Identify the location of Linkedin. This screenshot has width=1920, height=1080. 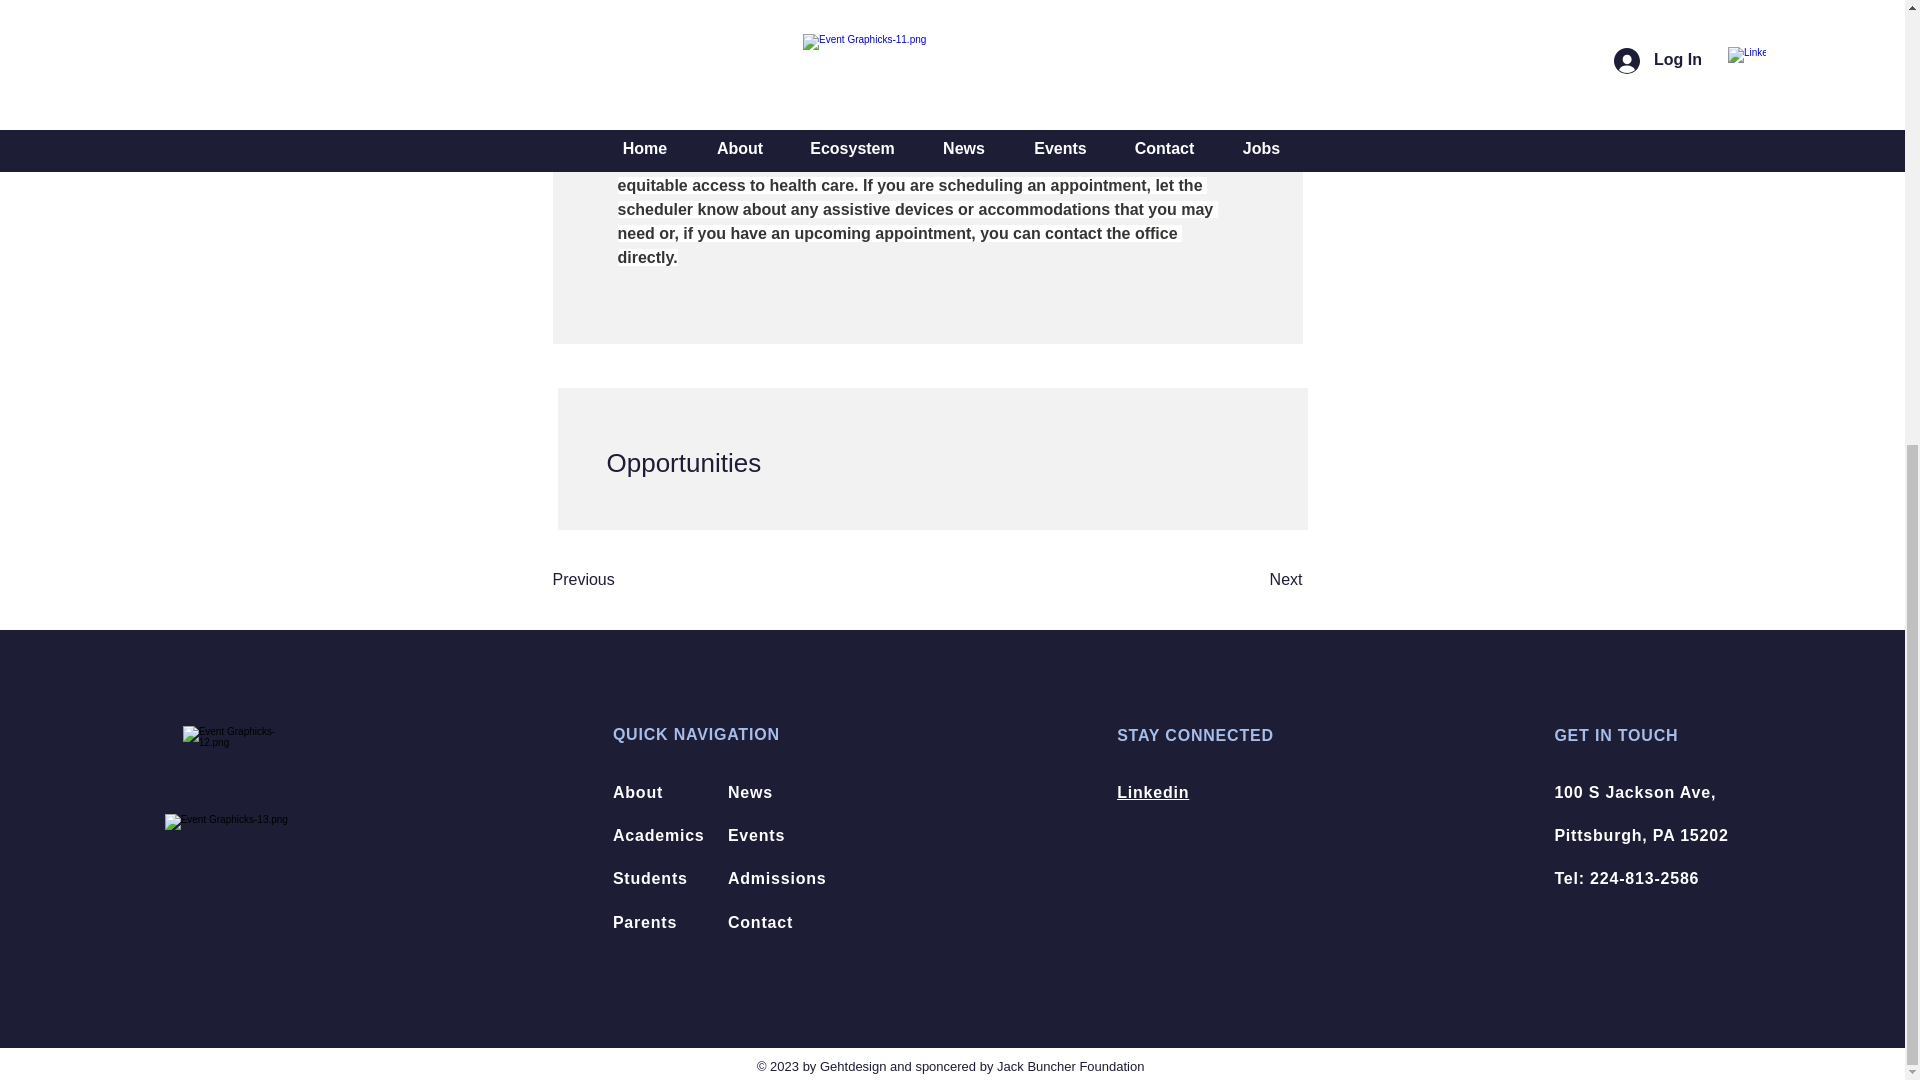
(1152, 792).